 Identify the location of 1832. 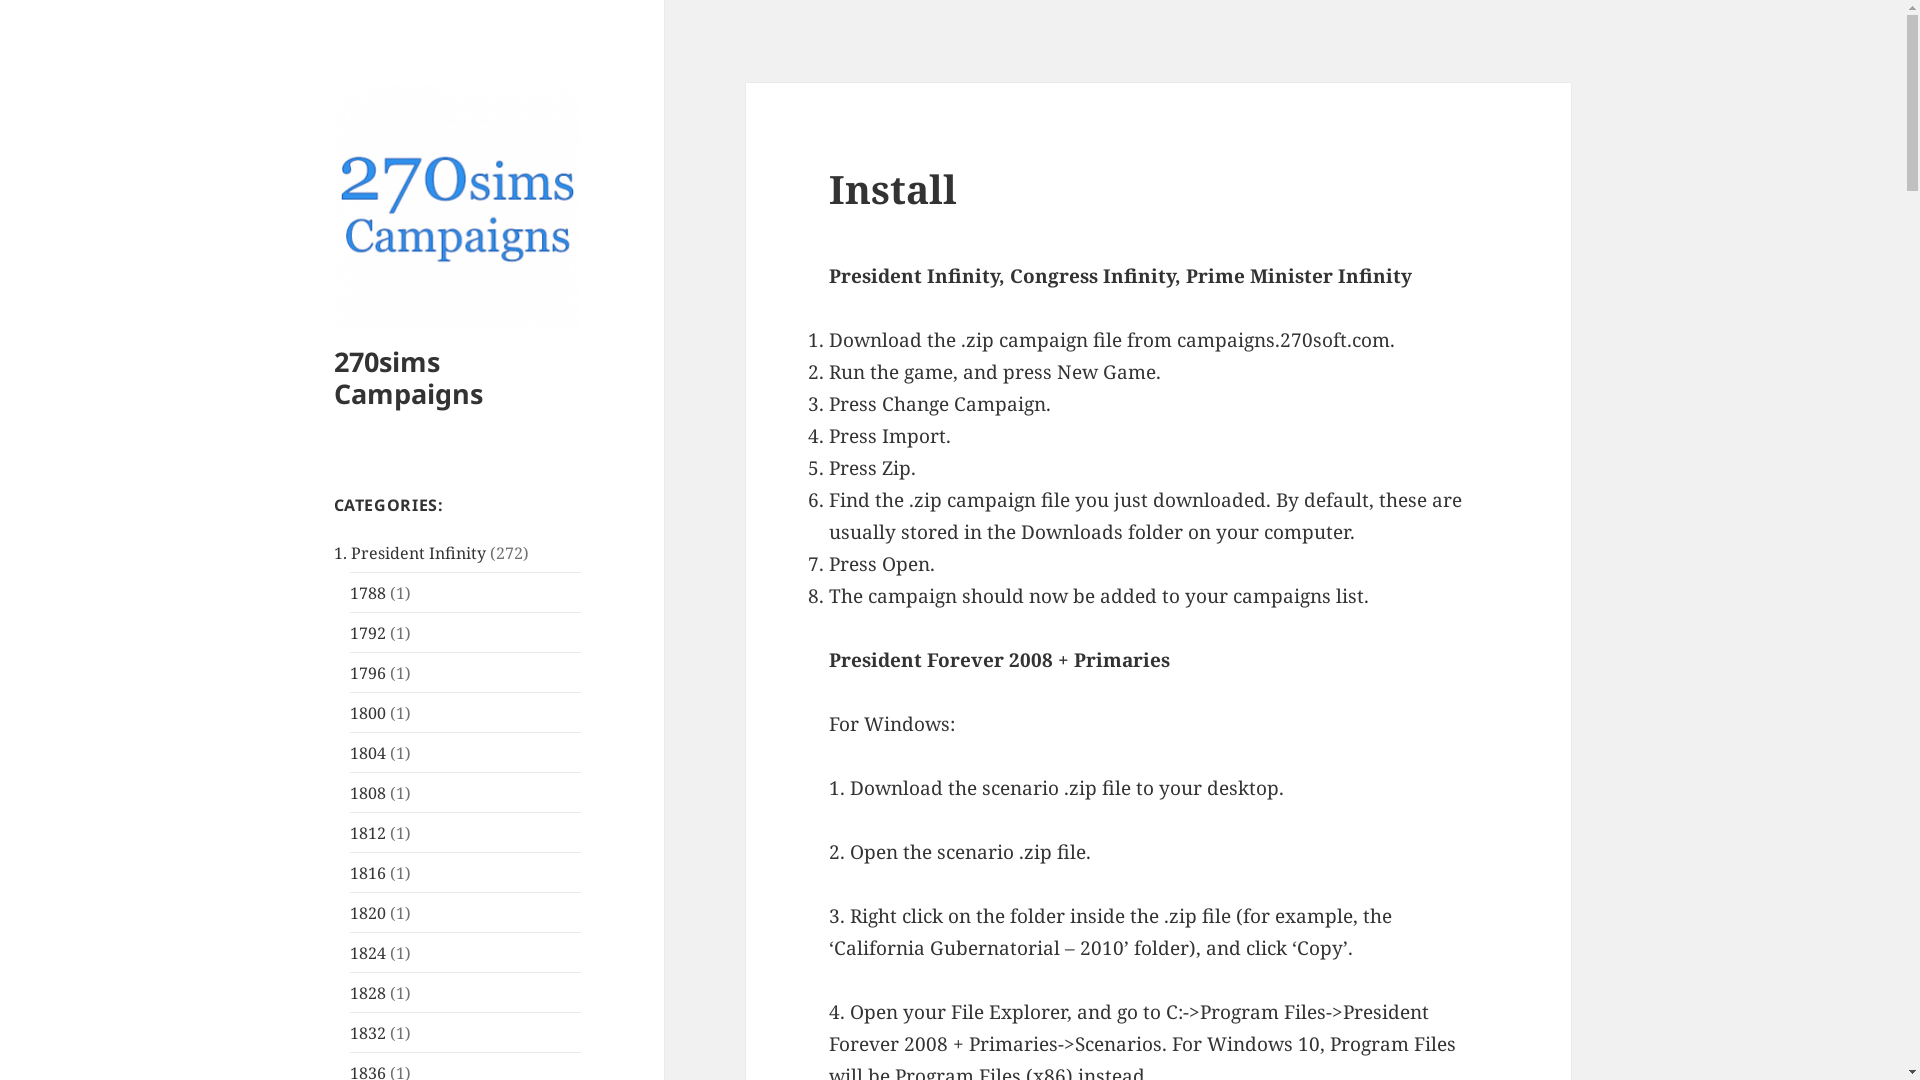
(368, 1033).